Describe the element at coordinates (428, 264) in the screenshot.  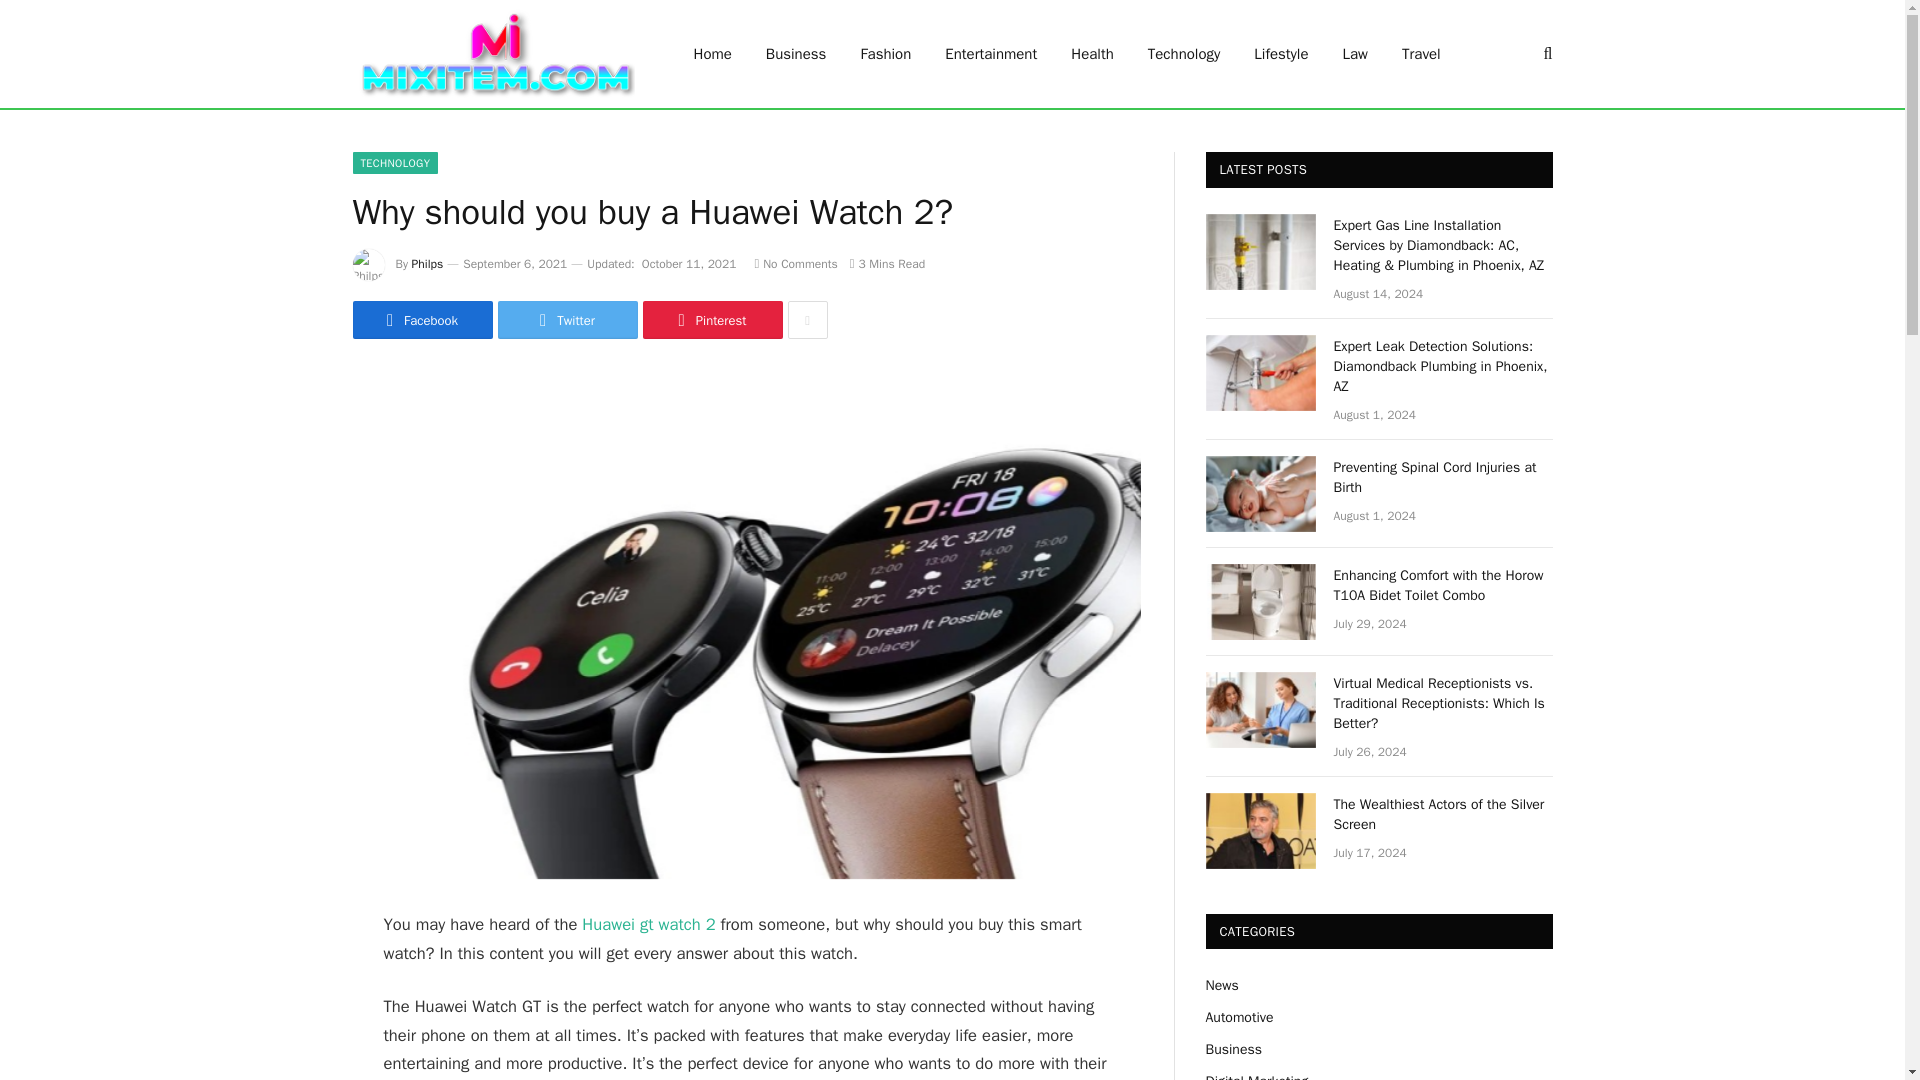
I see `Philps` at that location.